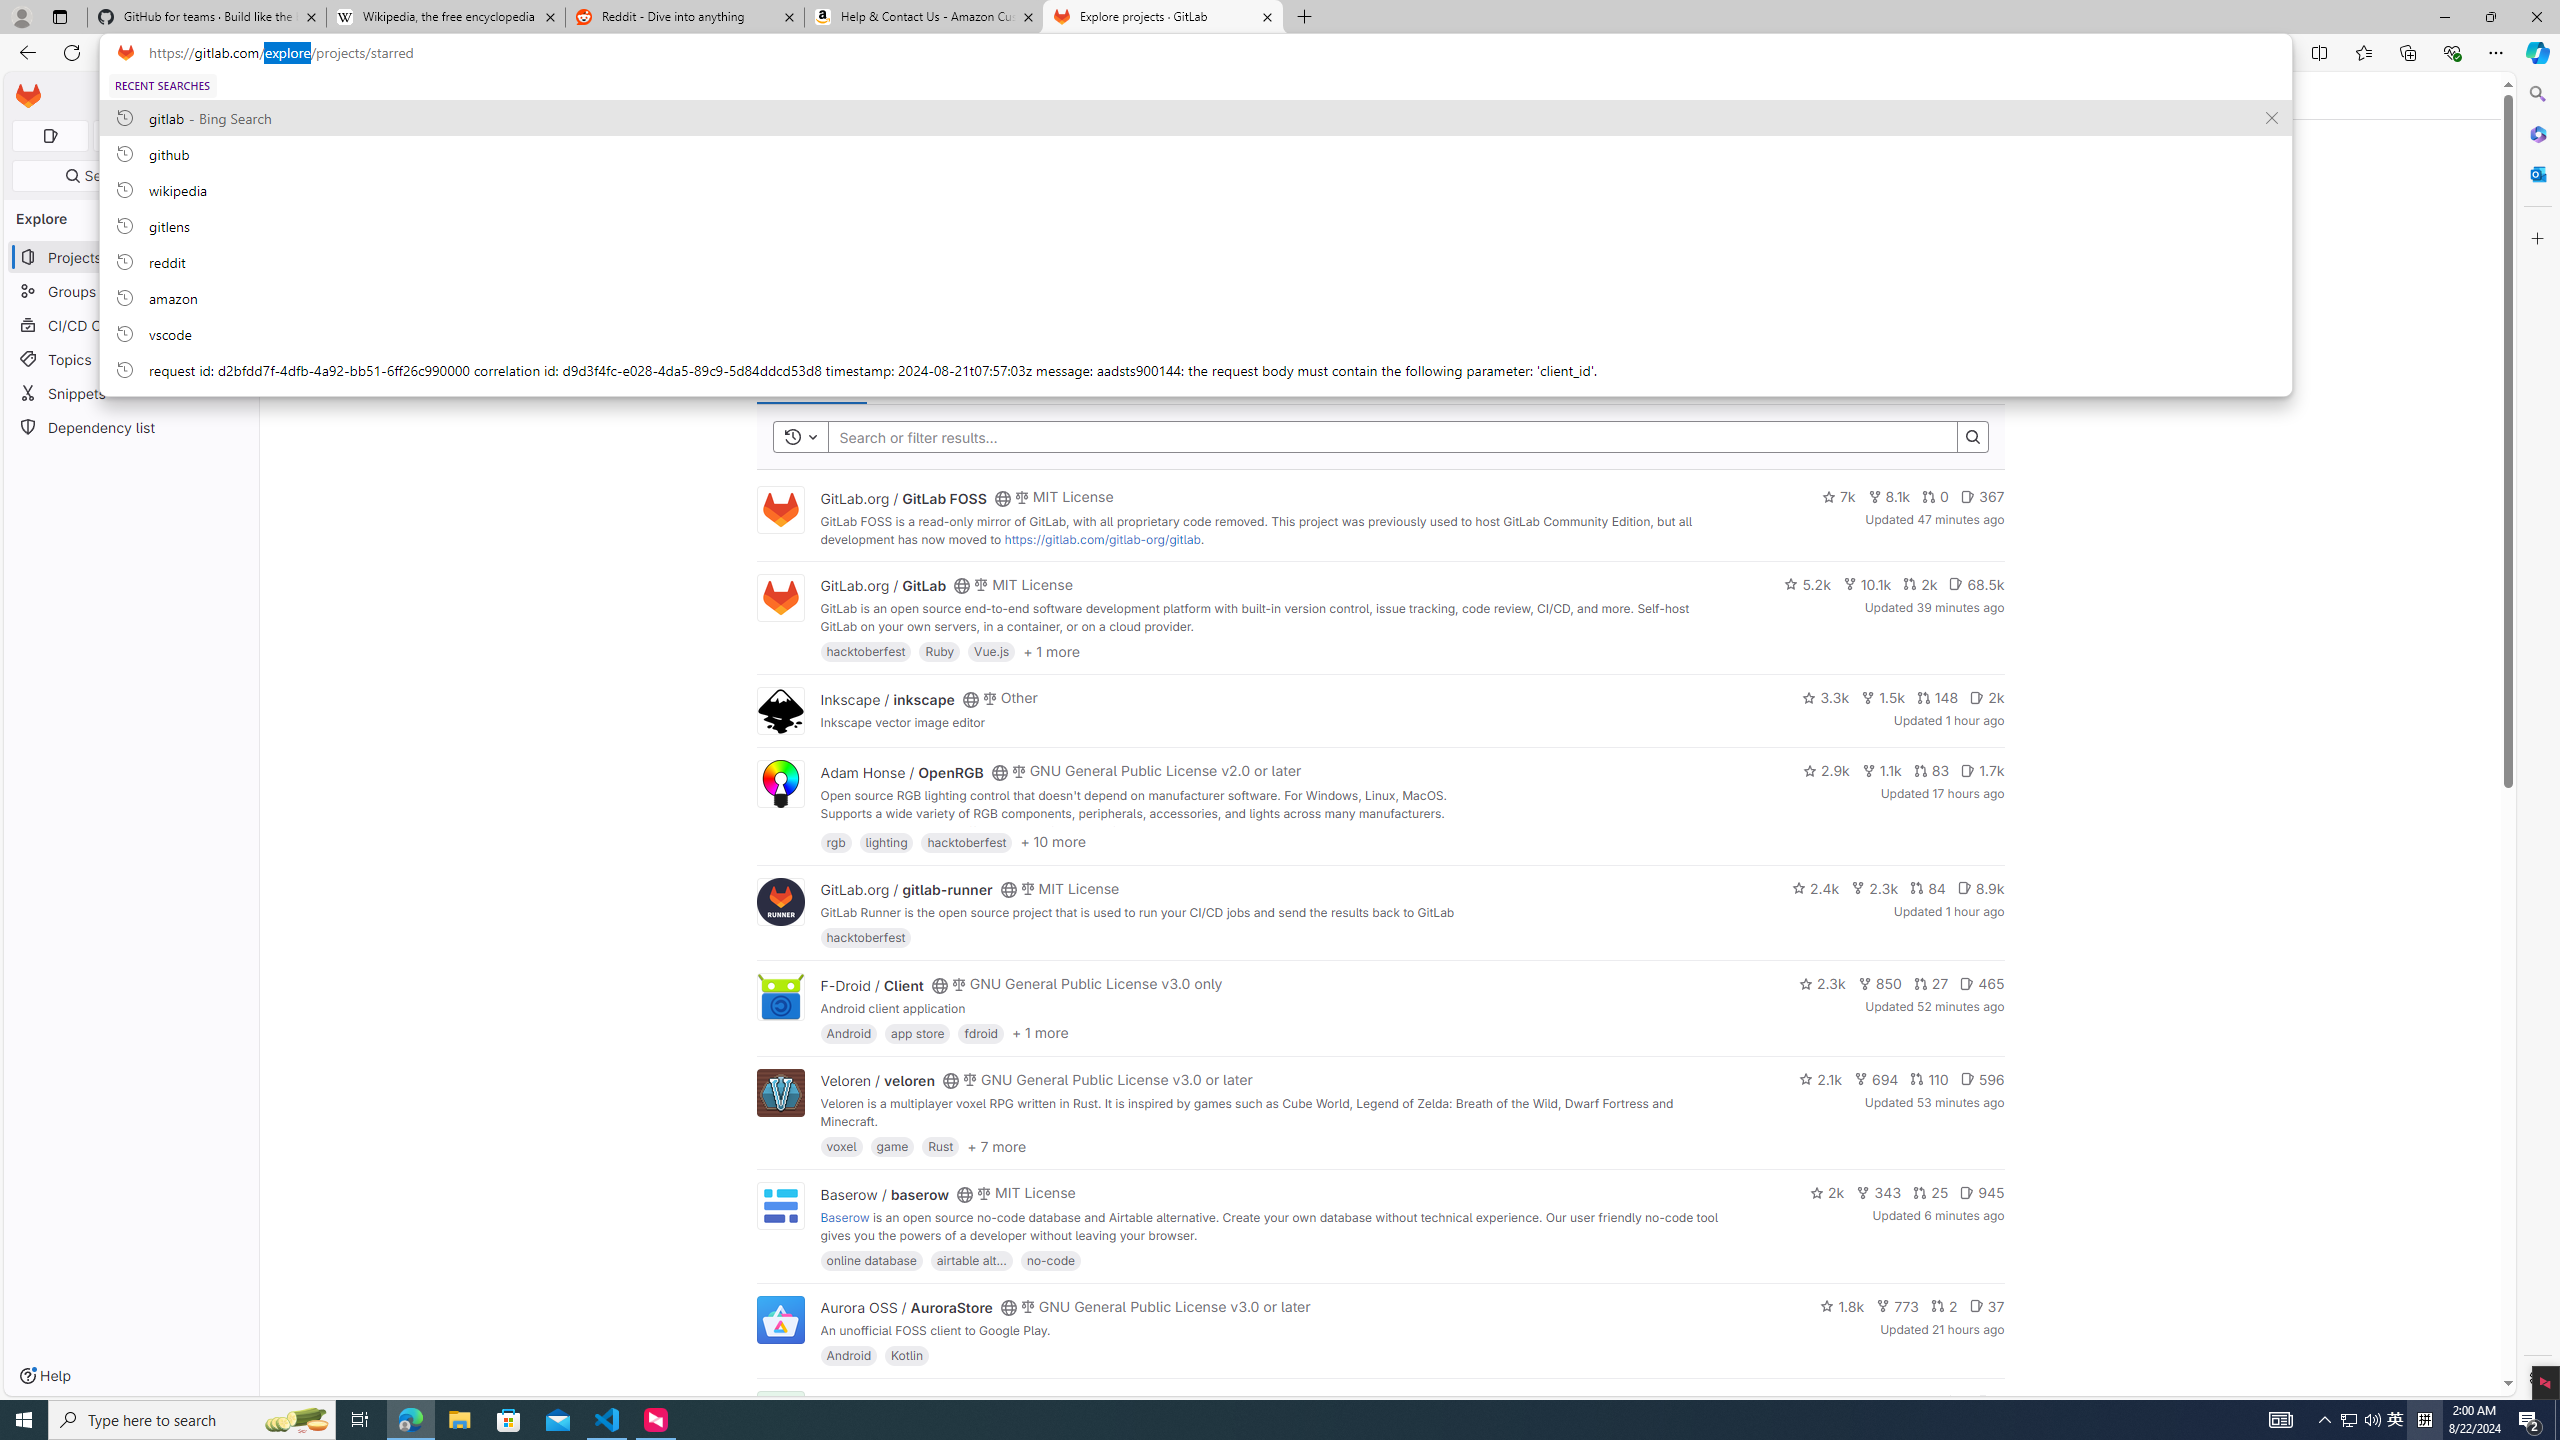 The image size is (2560, 1440). I want to click on voxel, so click(842, 1146).